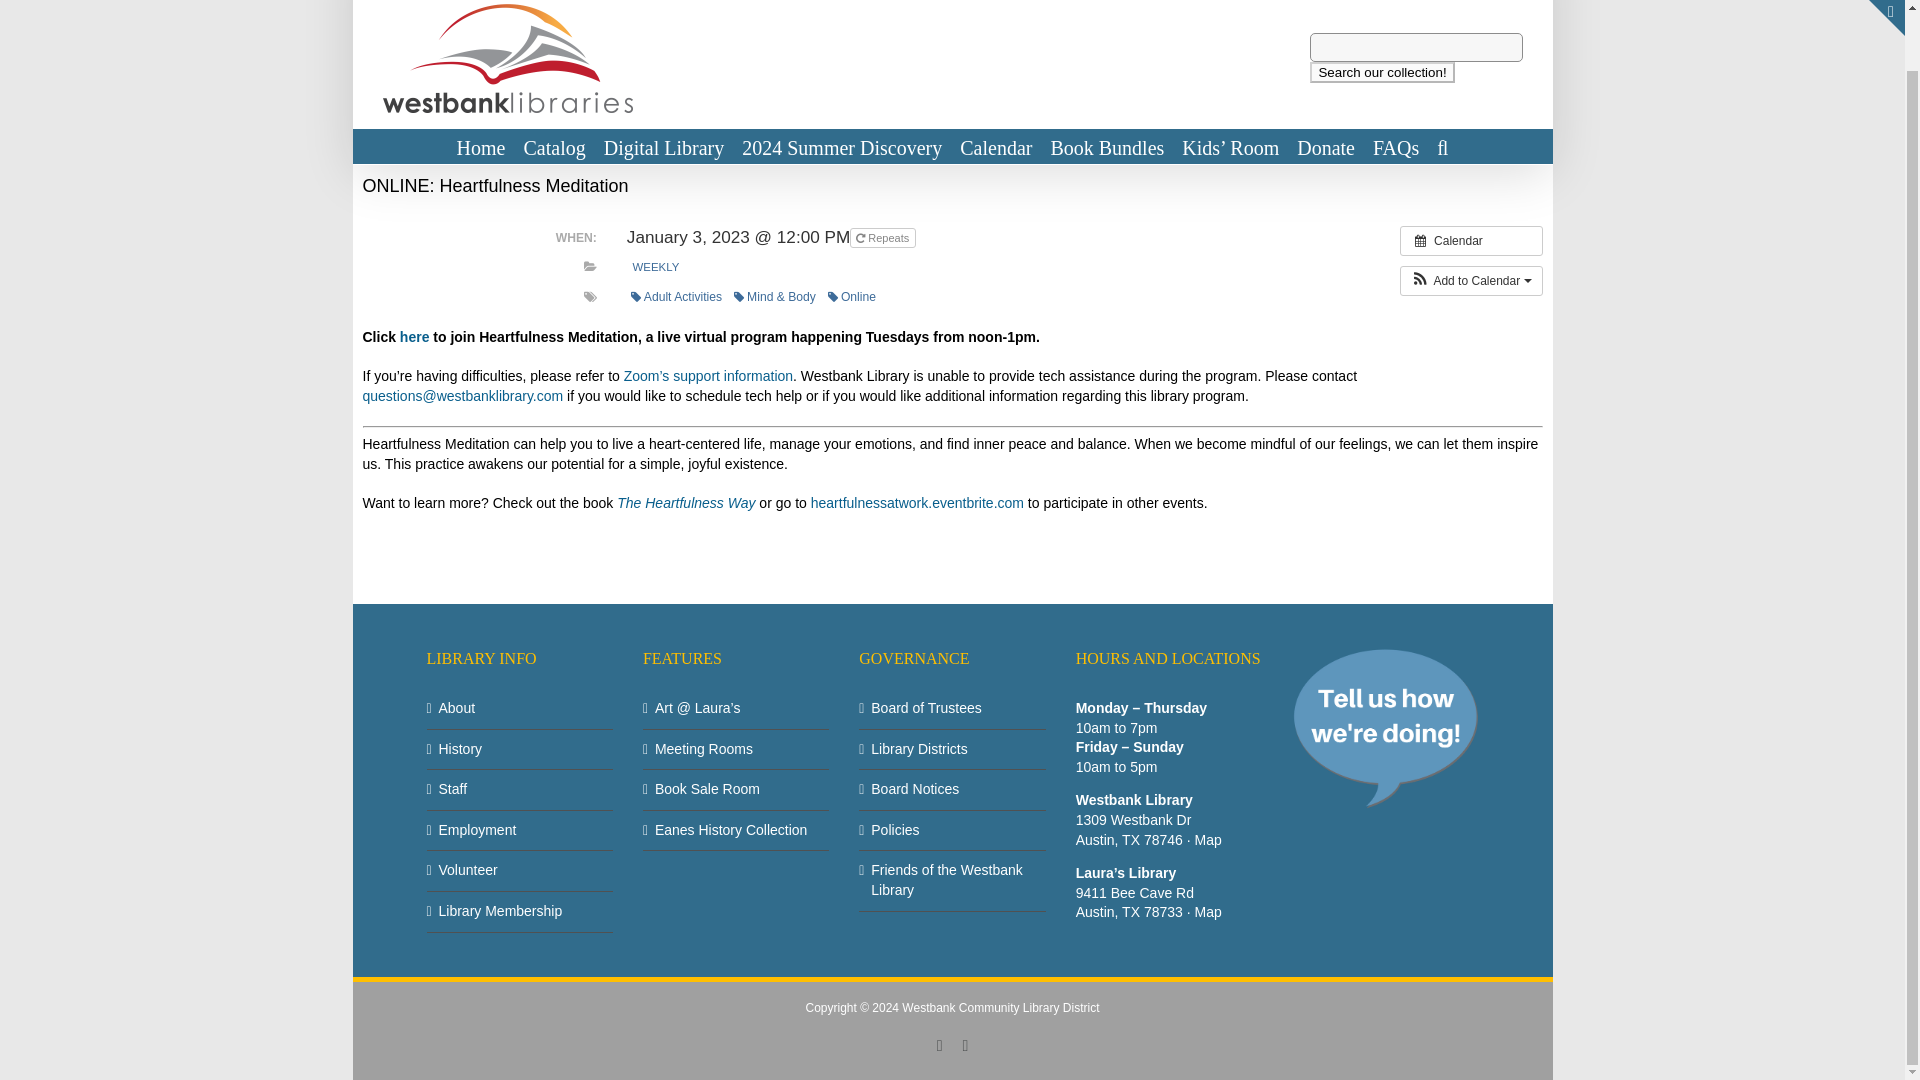 The width and height of the screenshot is (1920, 1080). Describe the element at coordinates (996, 146) in the screenshot. I see `Calendar` at that location.